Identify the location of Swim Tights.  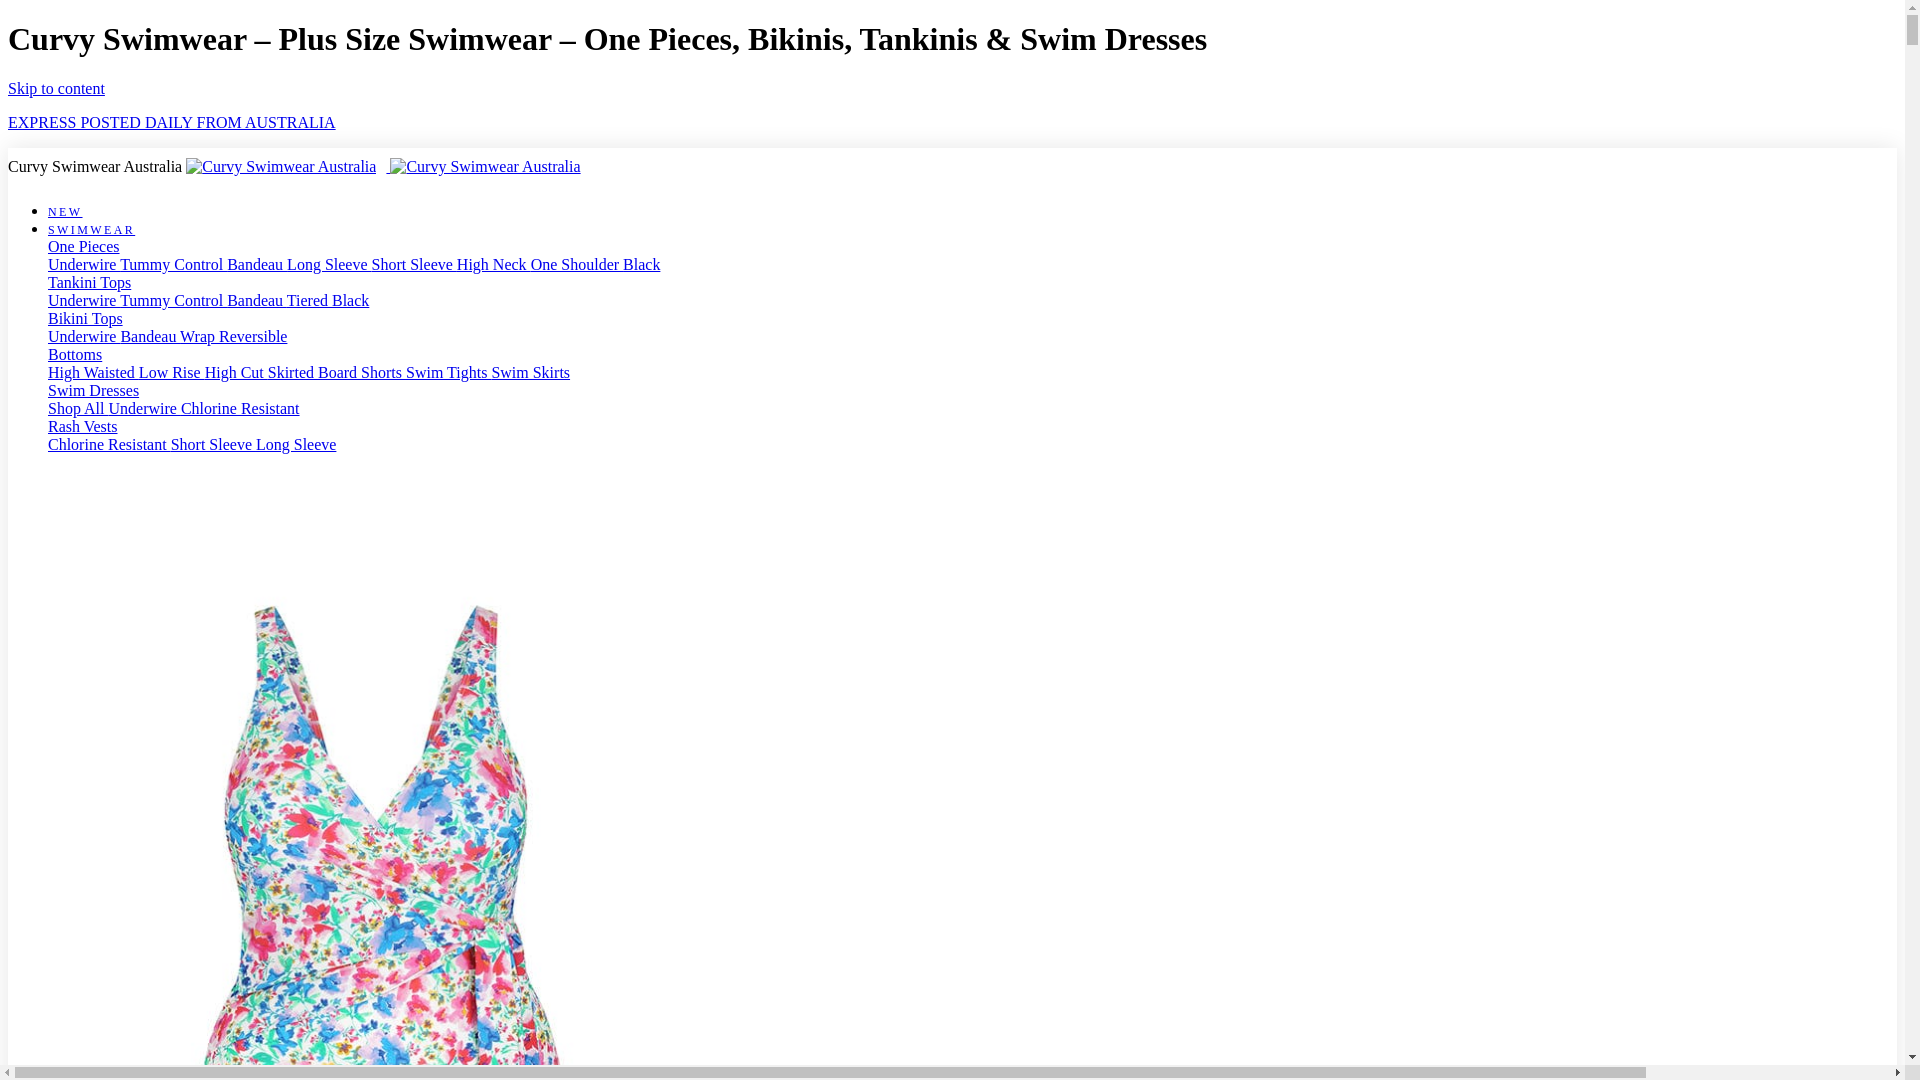
(448, 372).